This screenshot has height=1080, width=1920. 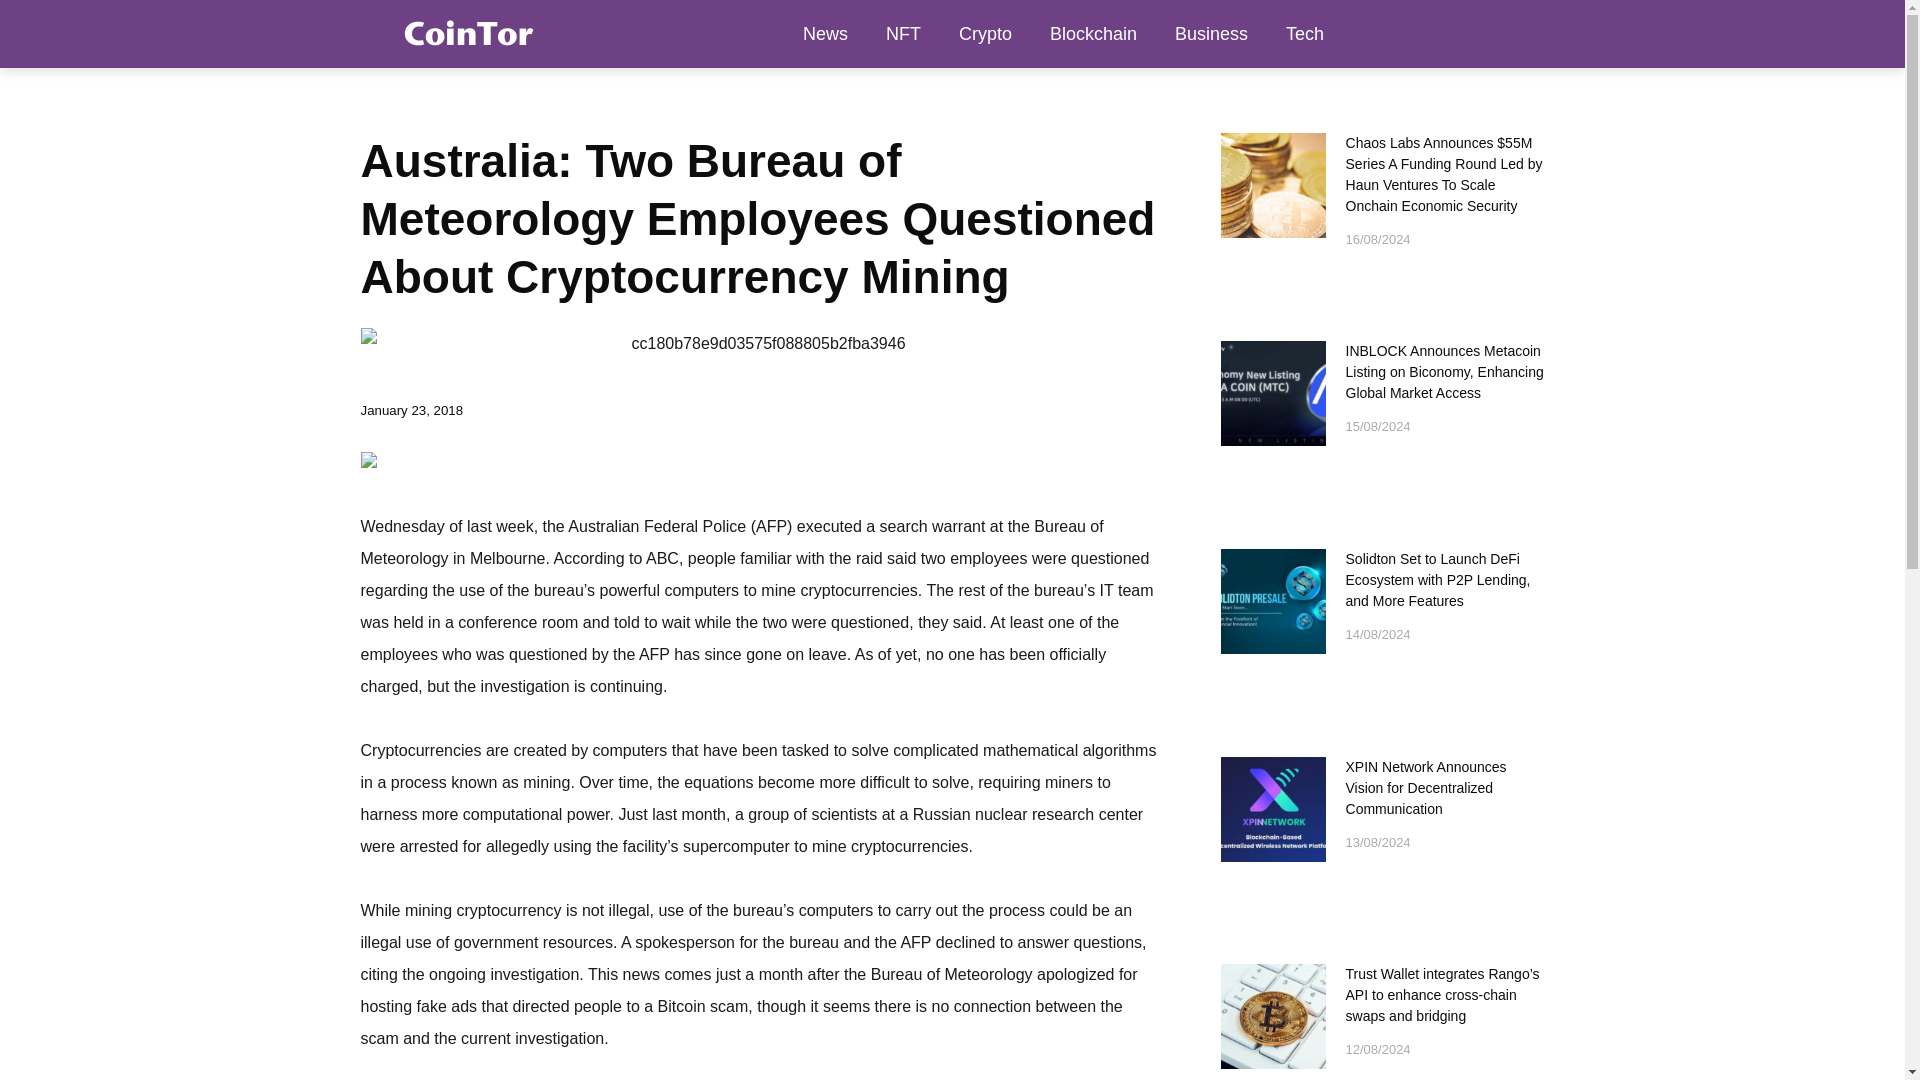 What do you see at coordinates (825, 34) in the screenshot?
I see `News` at bounding box center [825, 34].